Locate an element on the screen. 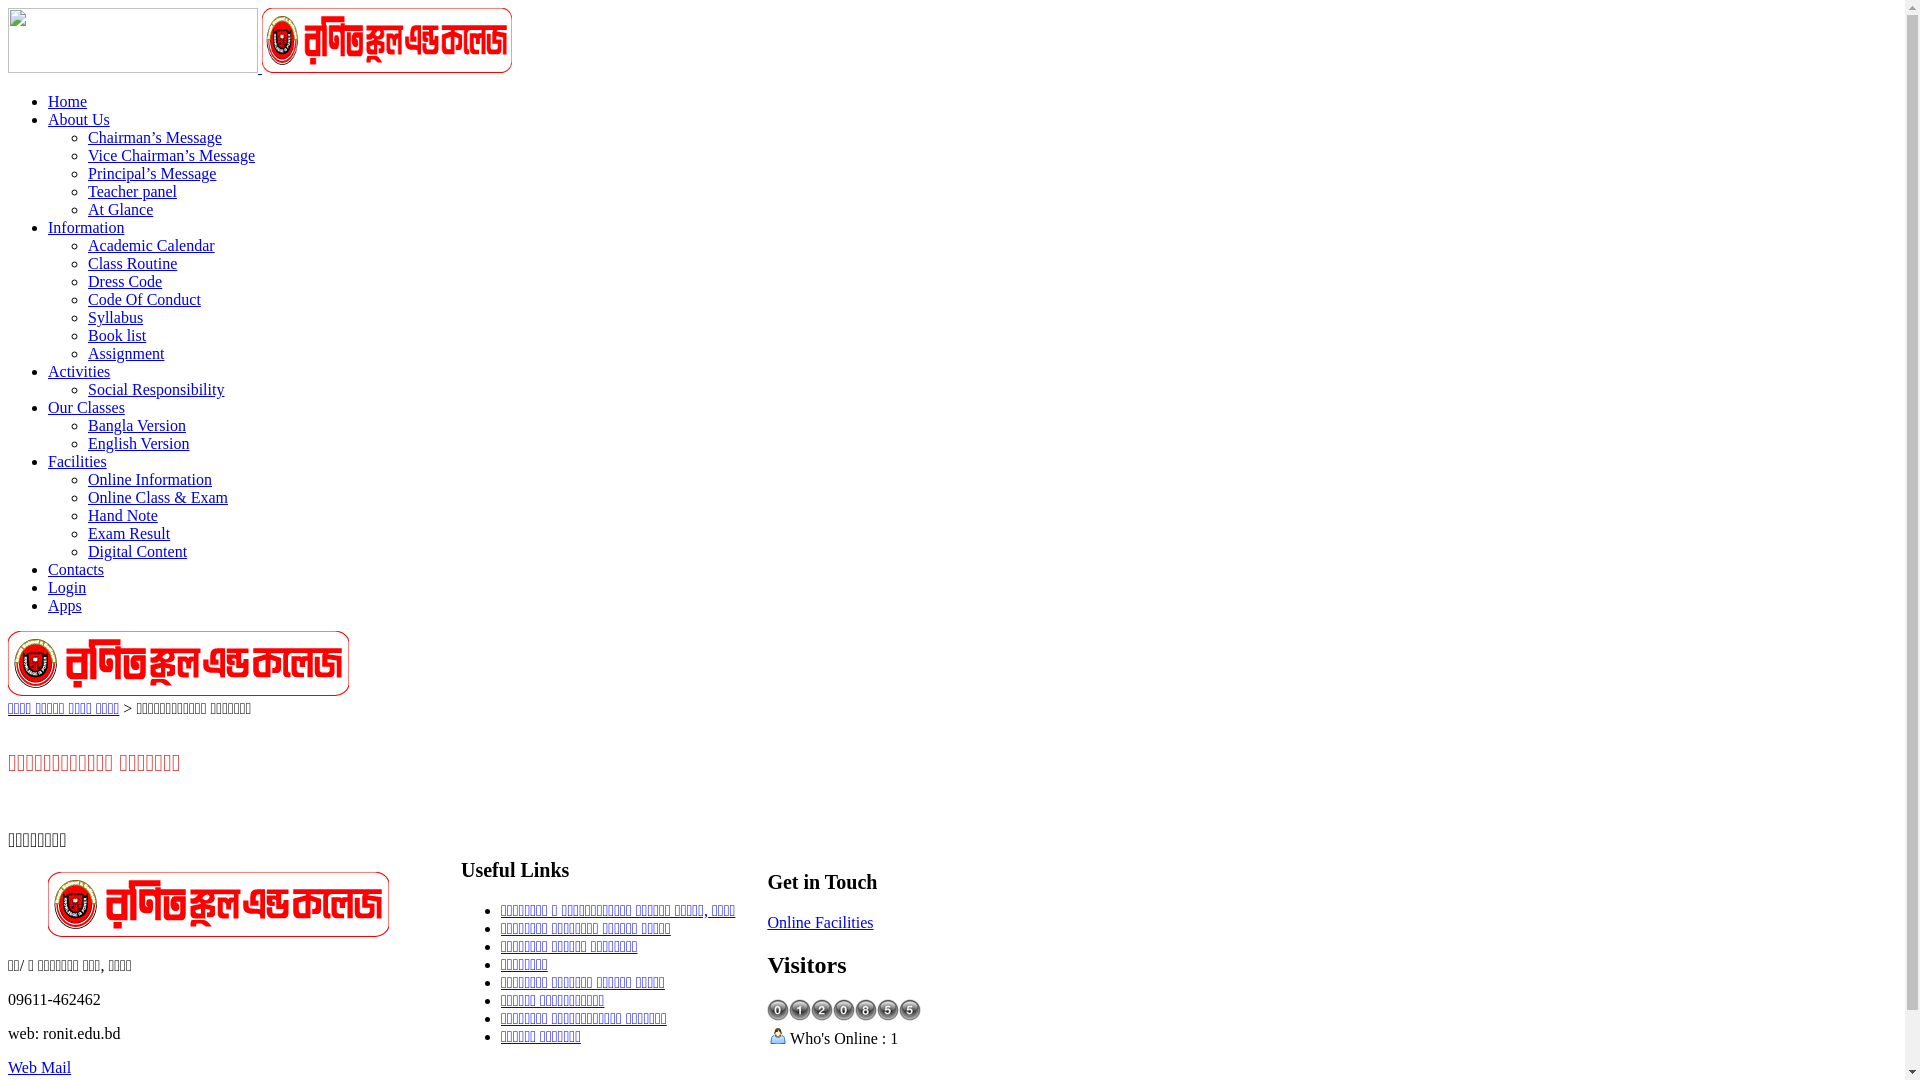 Image resolution: width=1920 pixels, height=1080 pixels. Our Classes is located at coordinates (86, 408).